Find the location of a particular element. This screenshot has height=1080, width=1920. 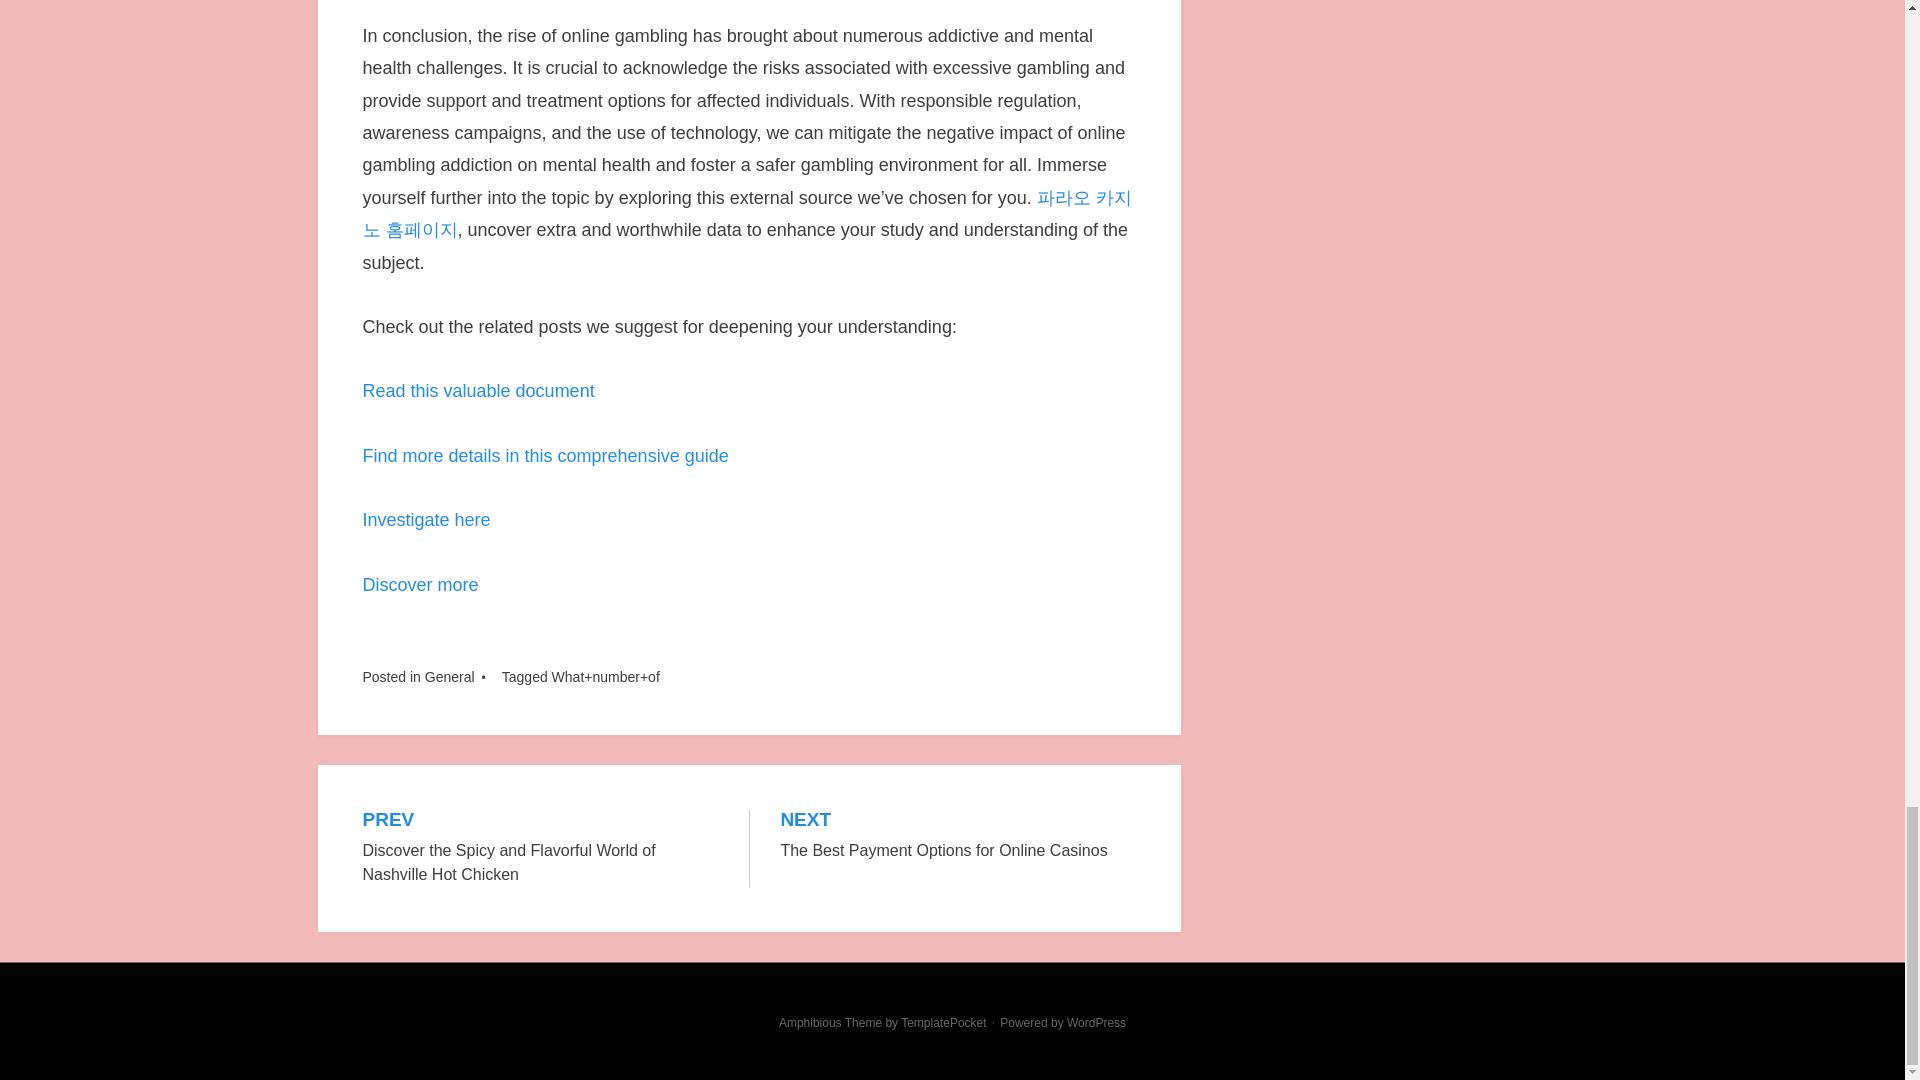

Investigate here is located at coordinates (943, 1023).